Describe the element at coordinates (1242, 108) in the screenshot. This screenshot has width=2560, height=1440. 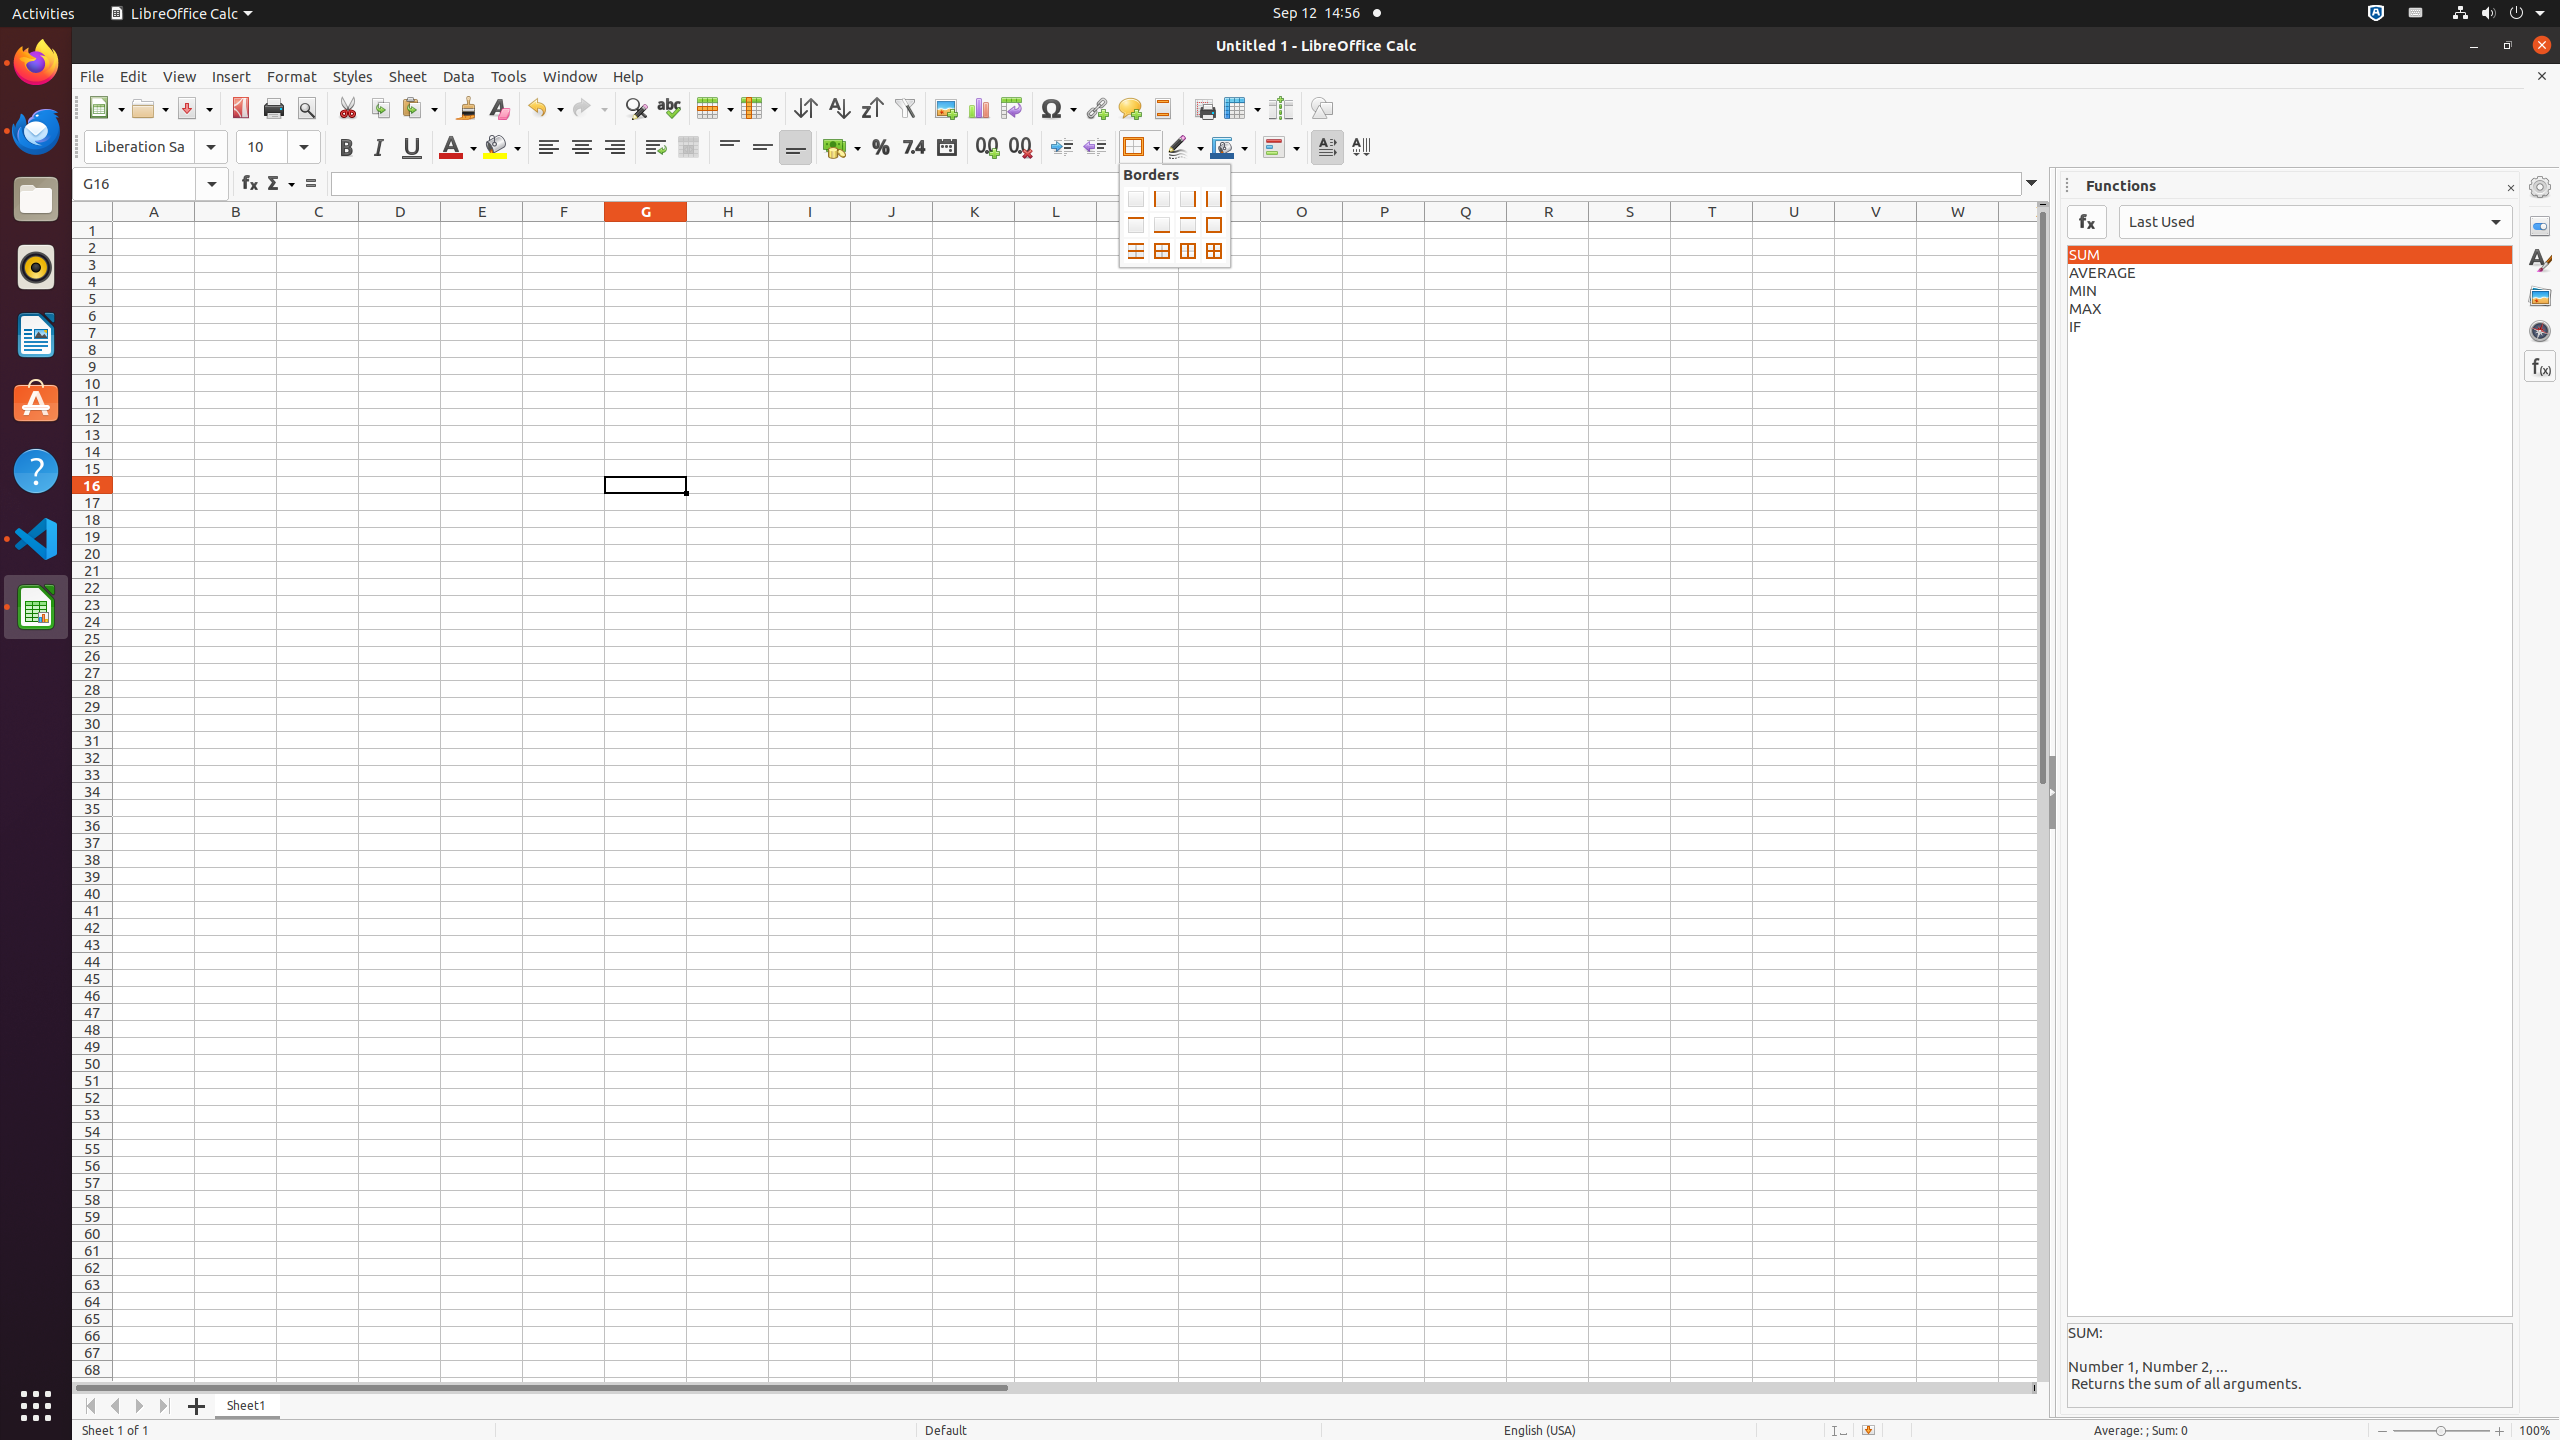
I see `Freeze Rows and Columns` at that location.